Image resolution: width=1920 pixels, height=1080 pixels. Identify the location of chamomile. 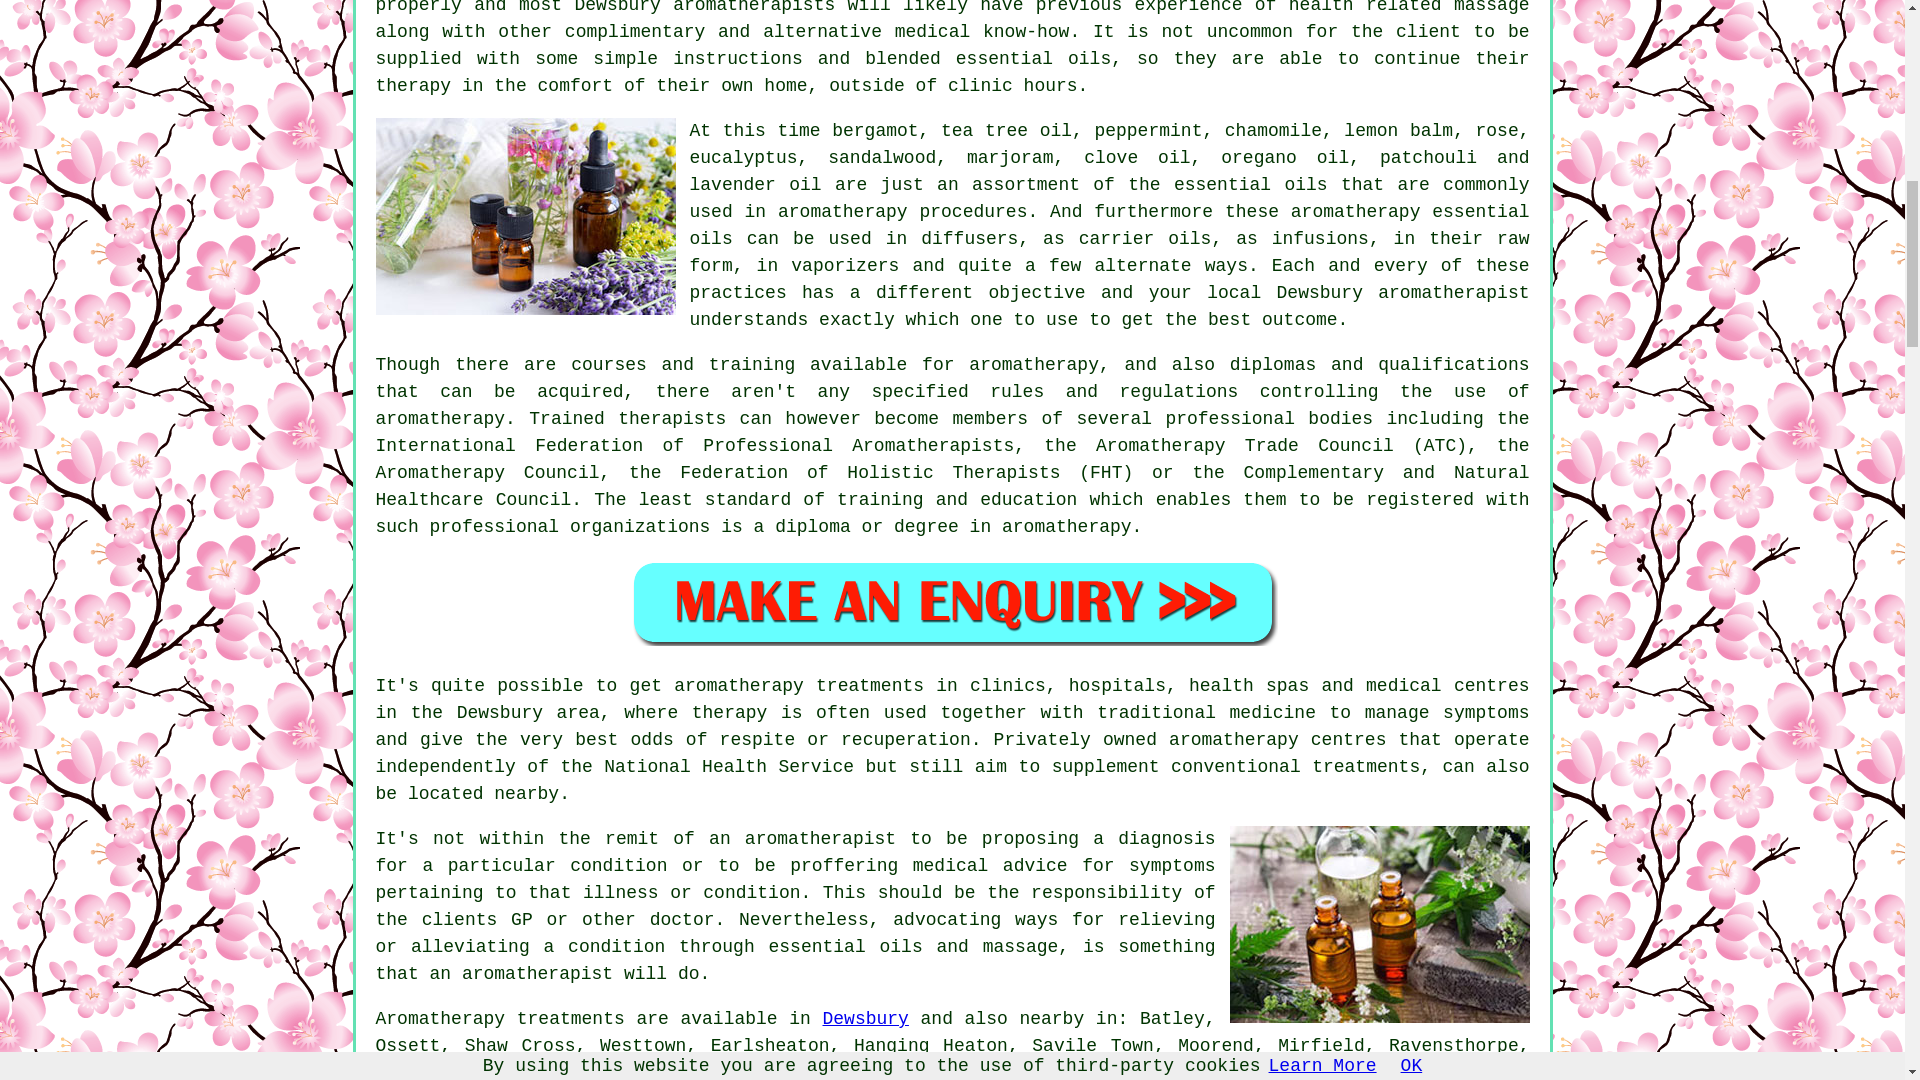
(1273, 130).